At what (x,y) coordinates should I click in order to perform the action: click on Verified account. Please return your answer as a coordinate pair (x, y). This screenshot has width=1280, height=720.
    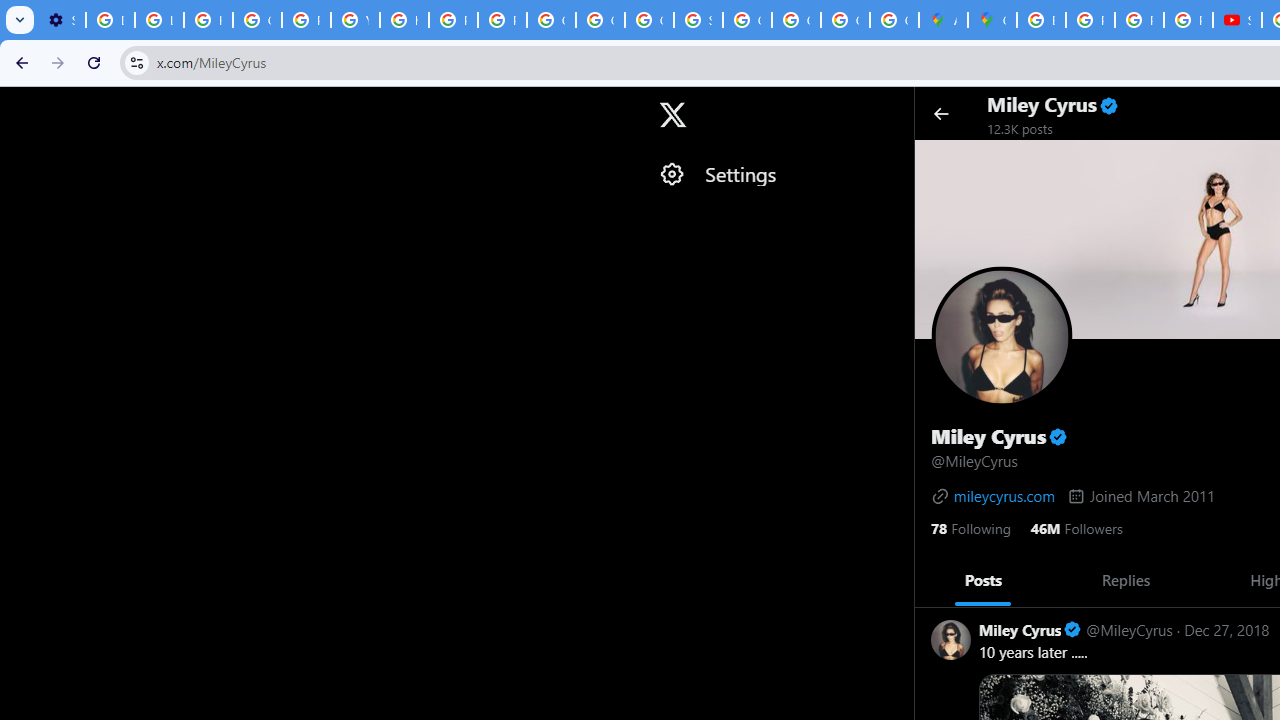
    Looking at the image, I should click on (1072, 630).